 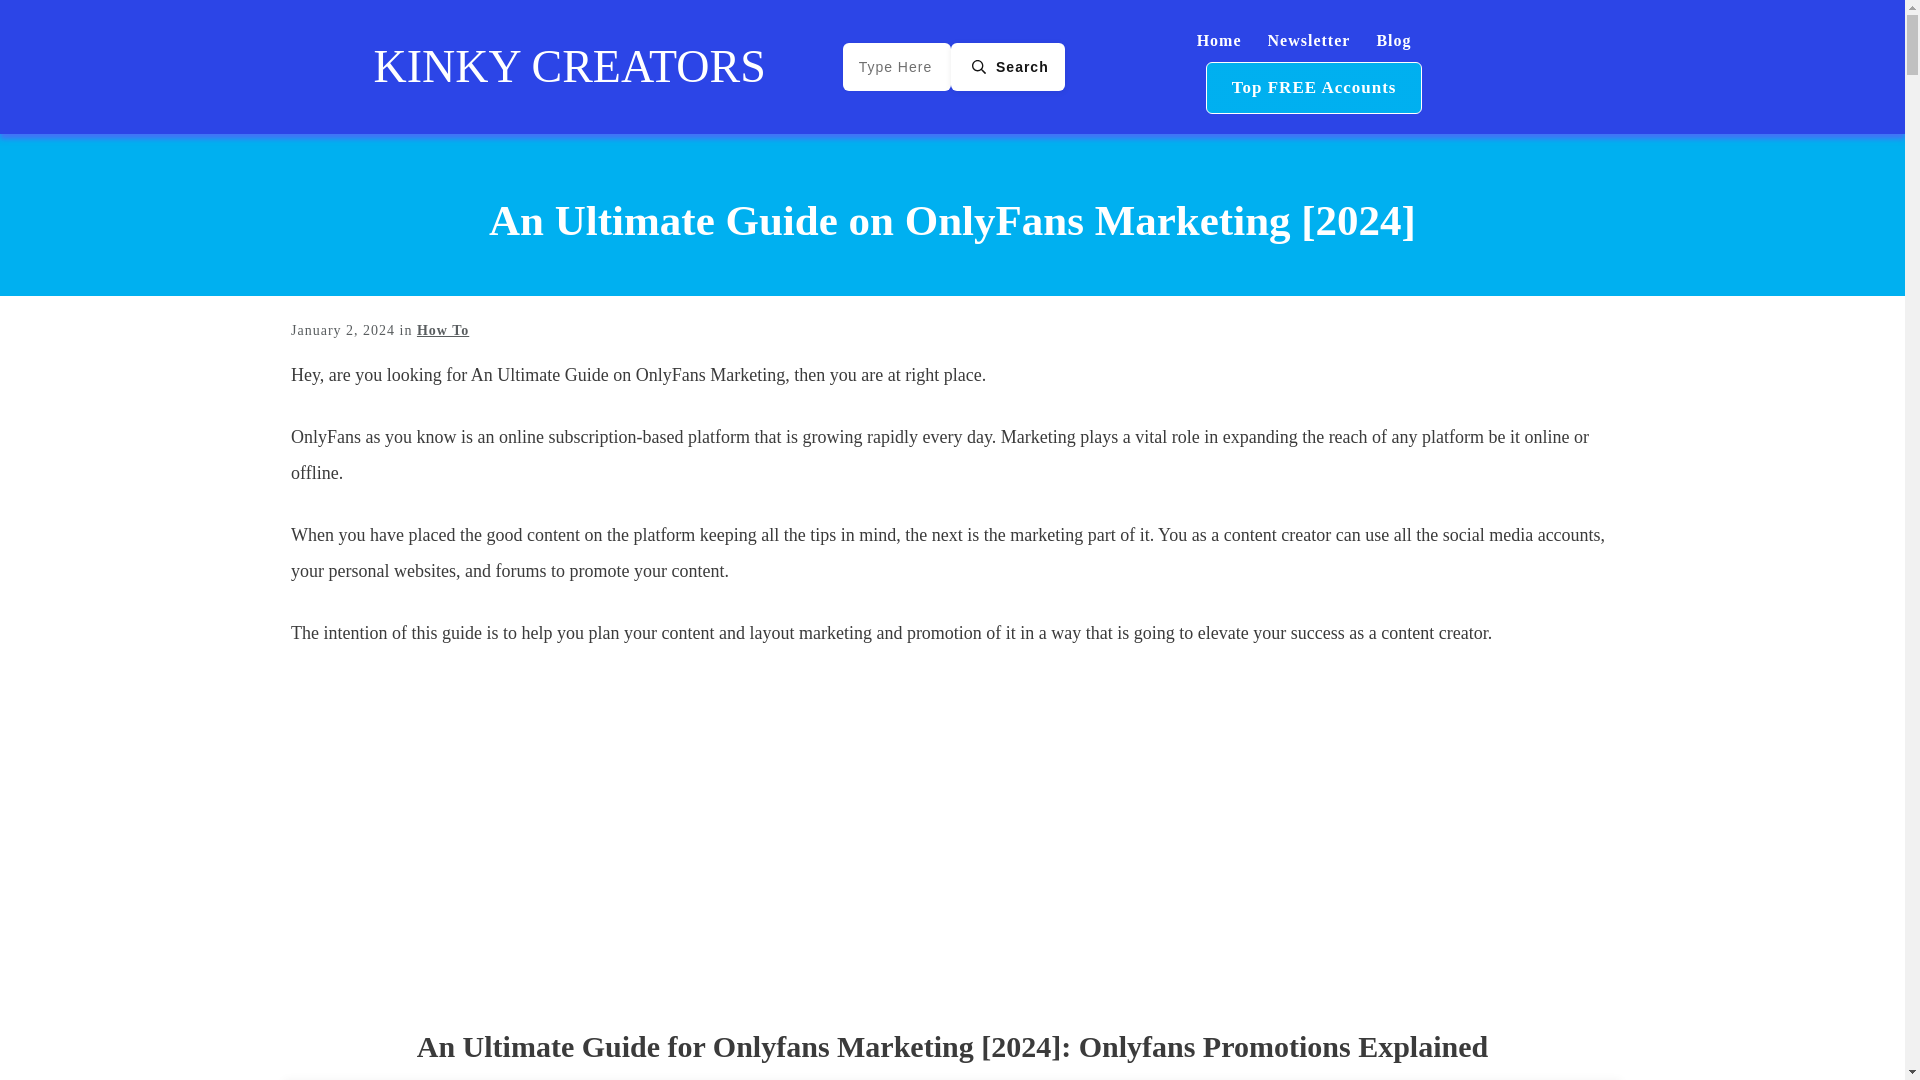 I want to click on Search, so click(x=1008, y=67).